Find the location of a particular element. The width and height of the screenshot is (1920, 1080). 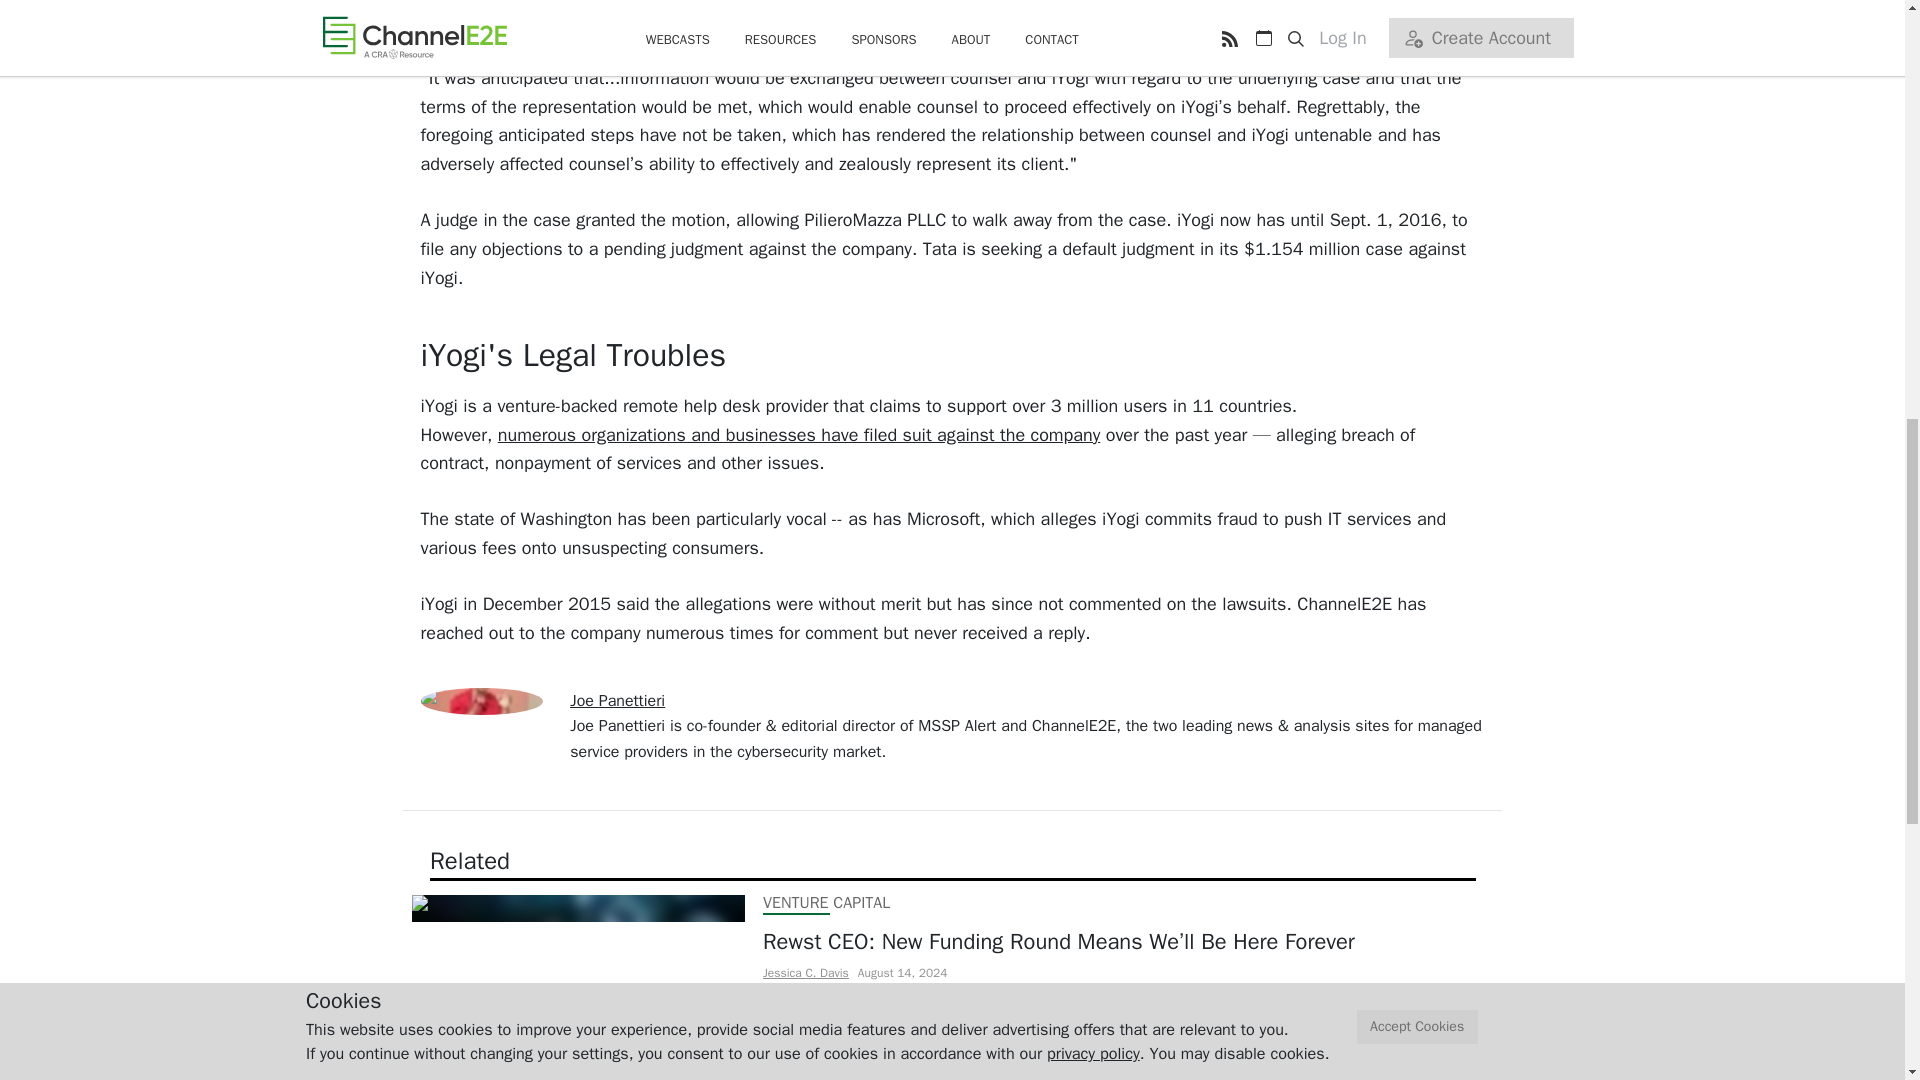

Jessica C. Davis is located at coordinates (805, 972).